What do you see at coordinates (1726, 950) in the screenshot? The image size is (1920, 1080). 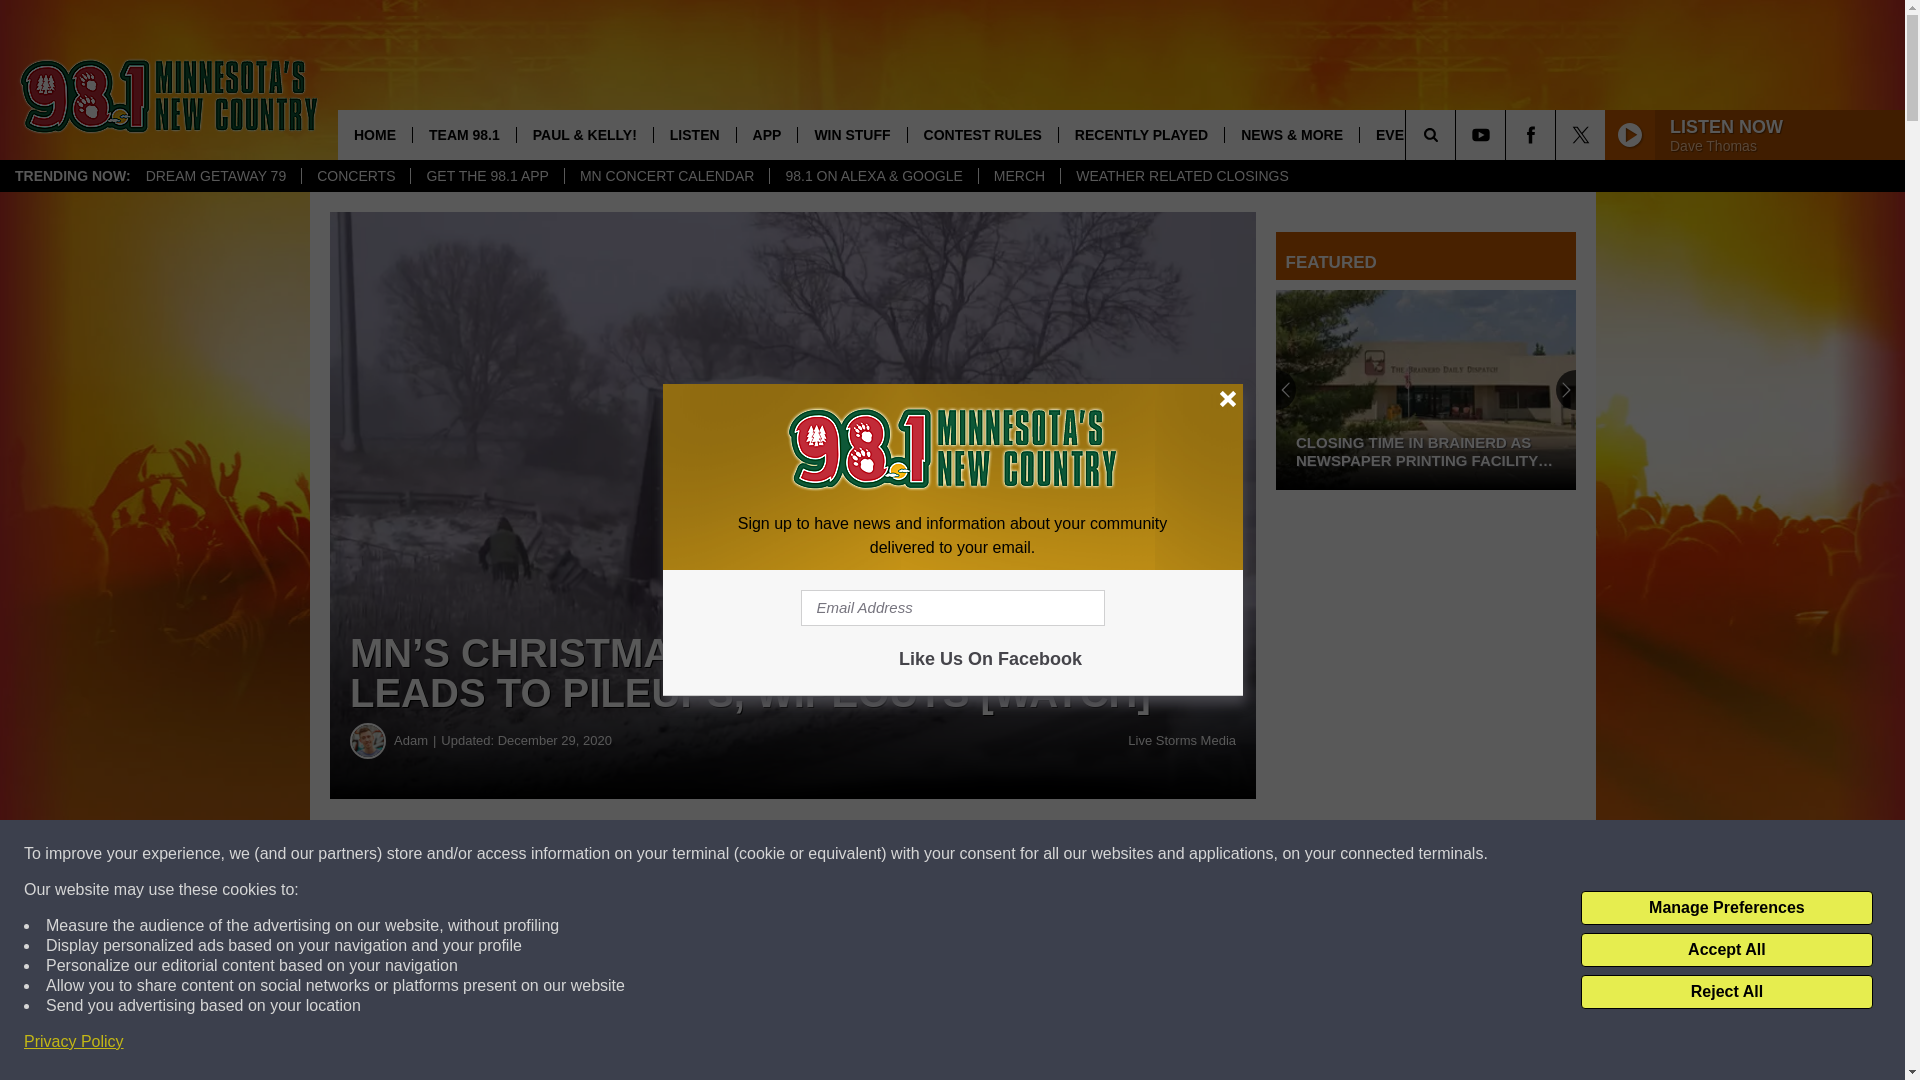 I see `Accept All` at bounding box center [1726, 950].